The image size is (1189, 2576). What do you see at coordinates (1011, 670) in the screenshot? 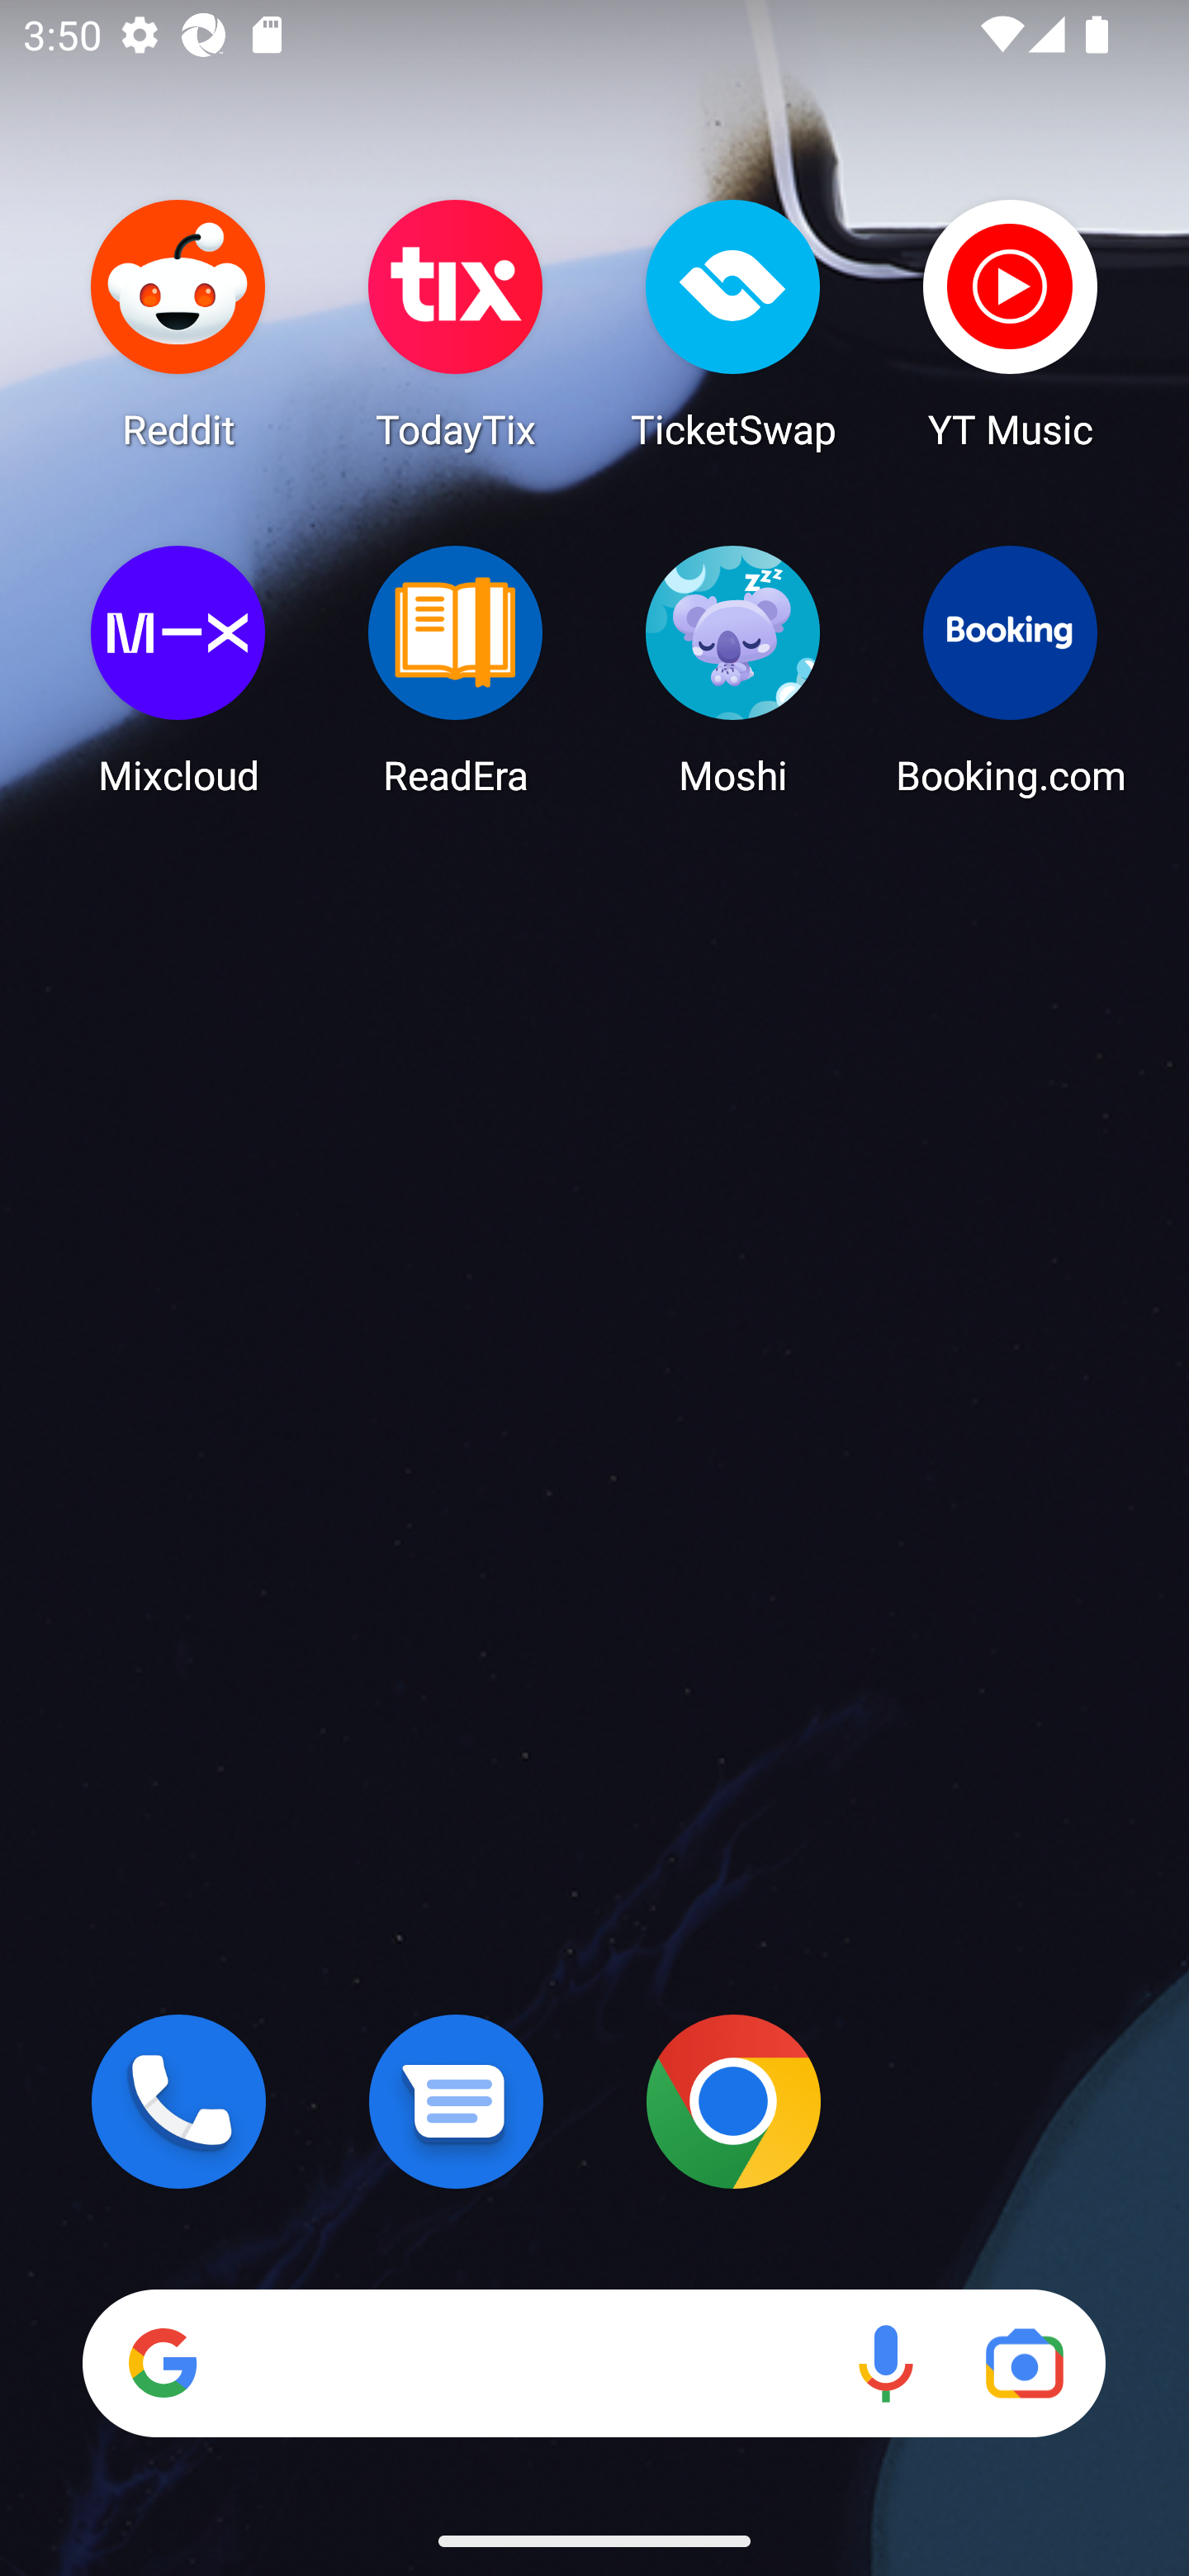
I see `Booking.com` at bounding box center [1011, 670].